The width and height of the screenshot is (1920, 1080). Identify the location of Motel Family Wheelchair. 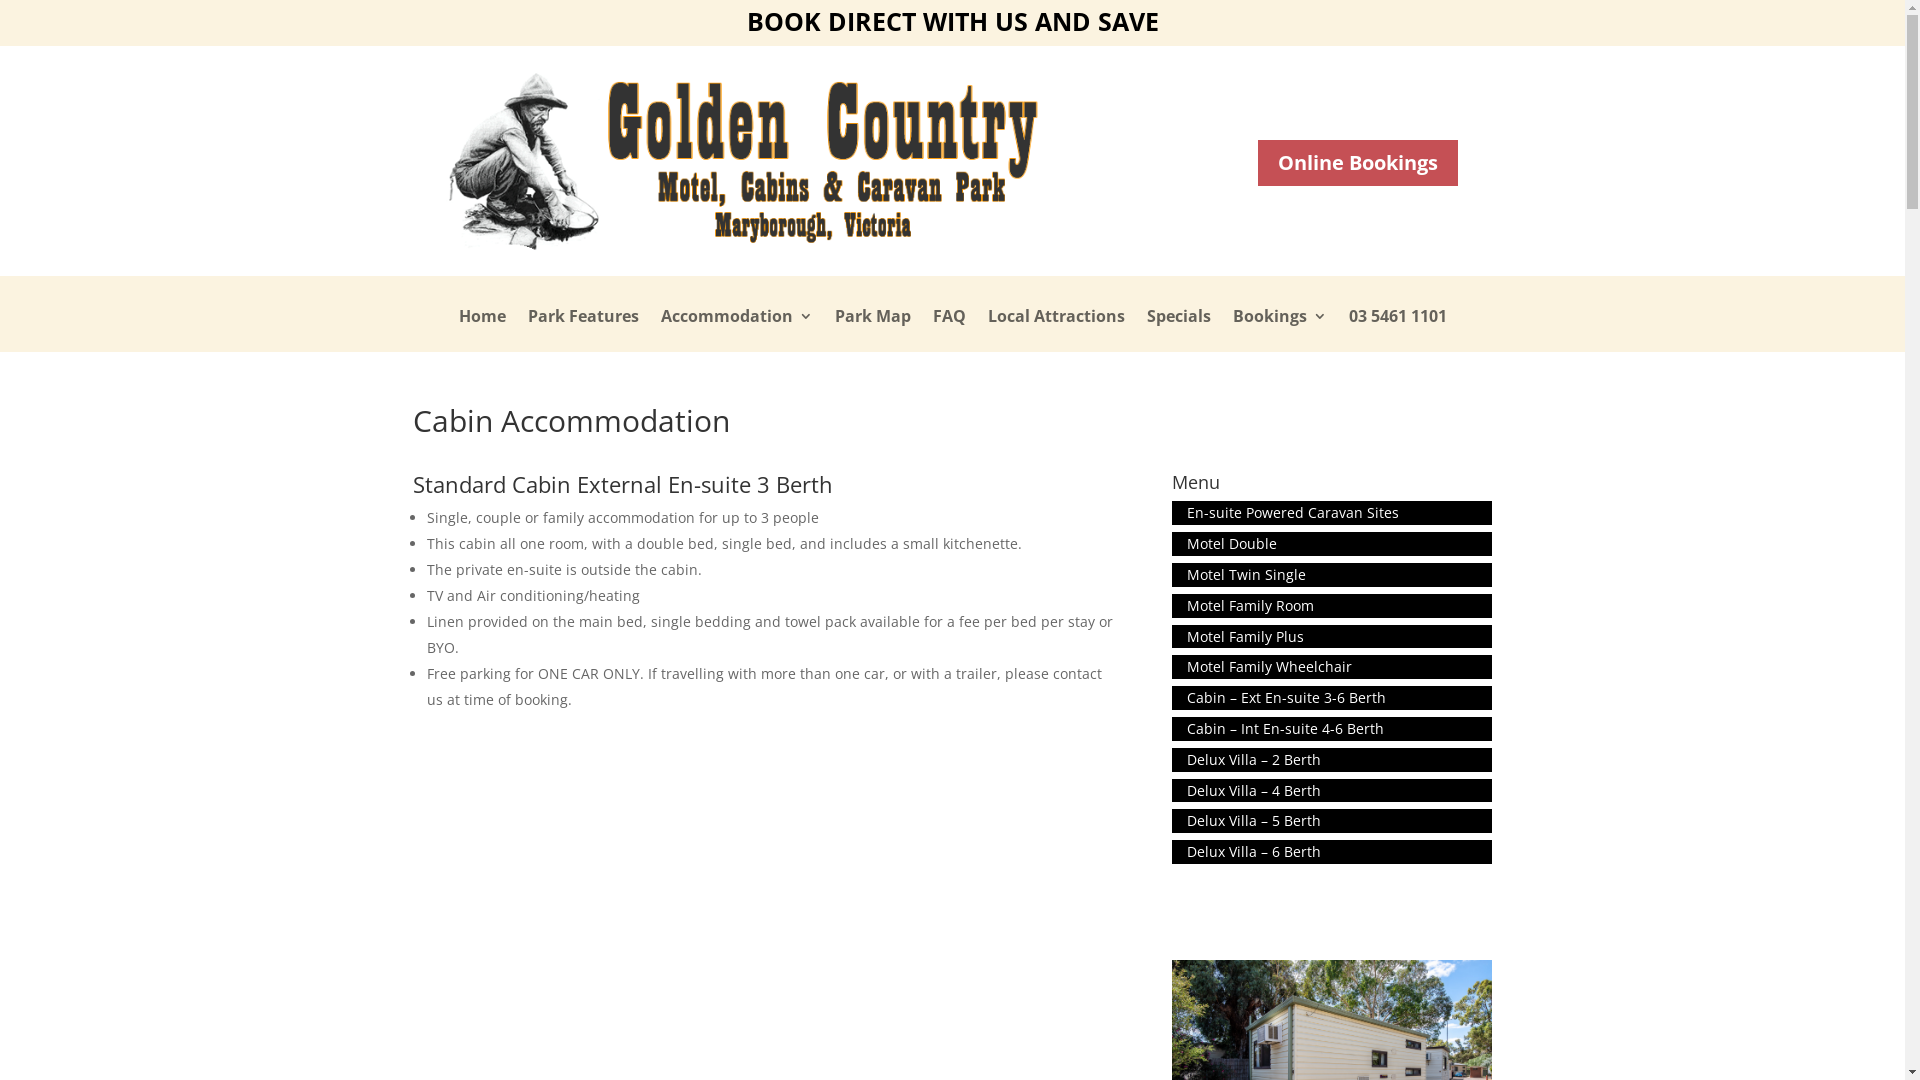
(1332, 667).